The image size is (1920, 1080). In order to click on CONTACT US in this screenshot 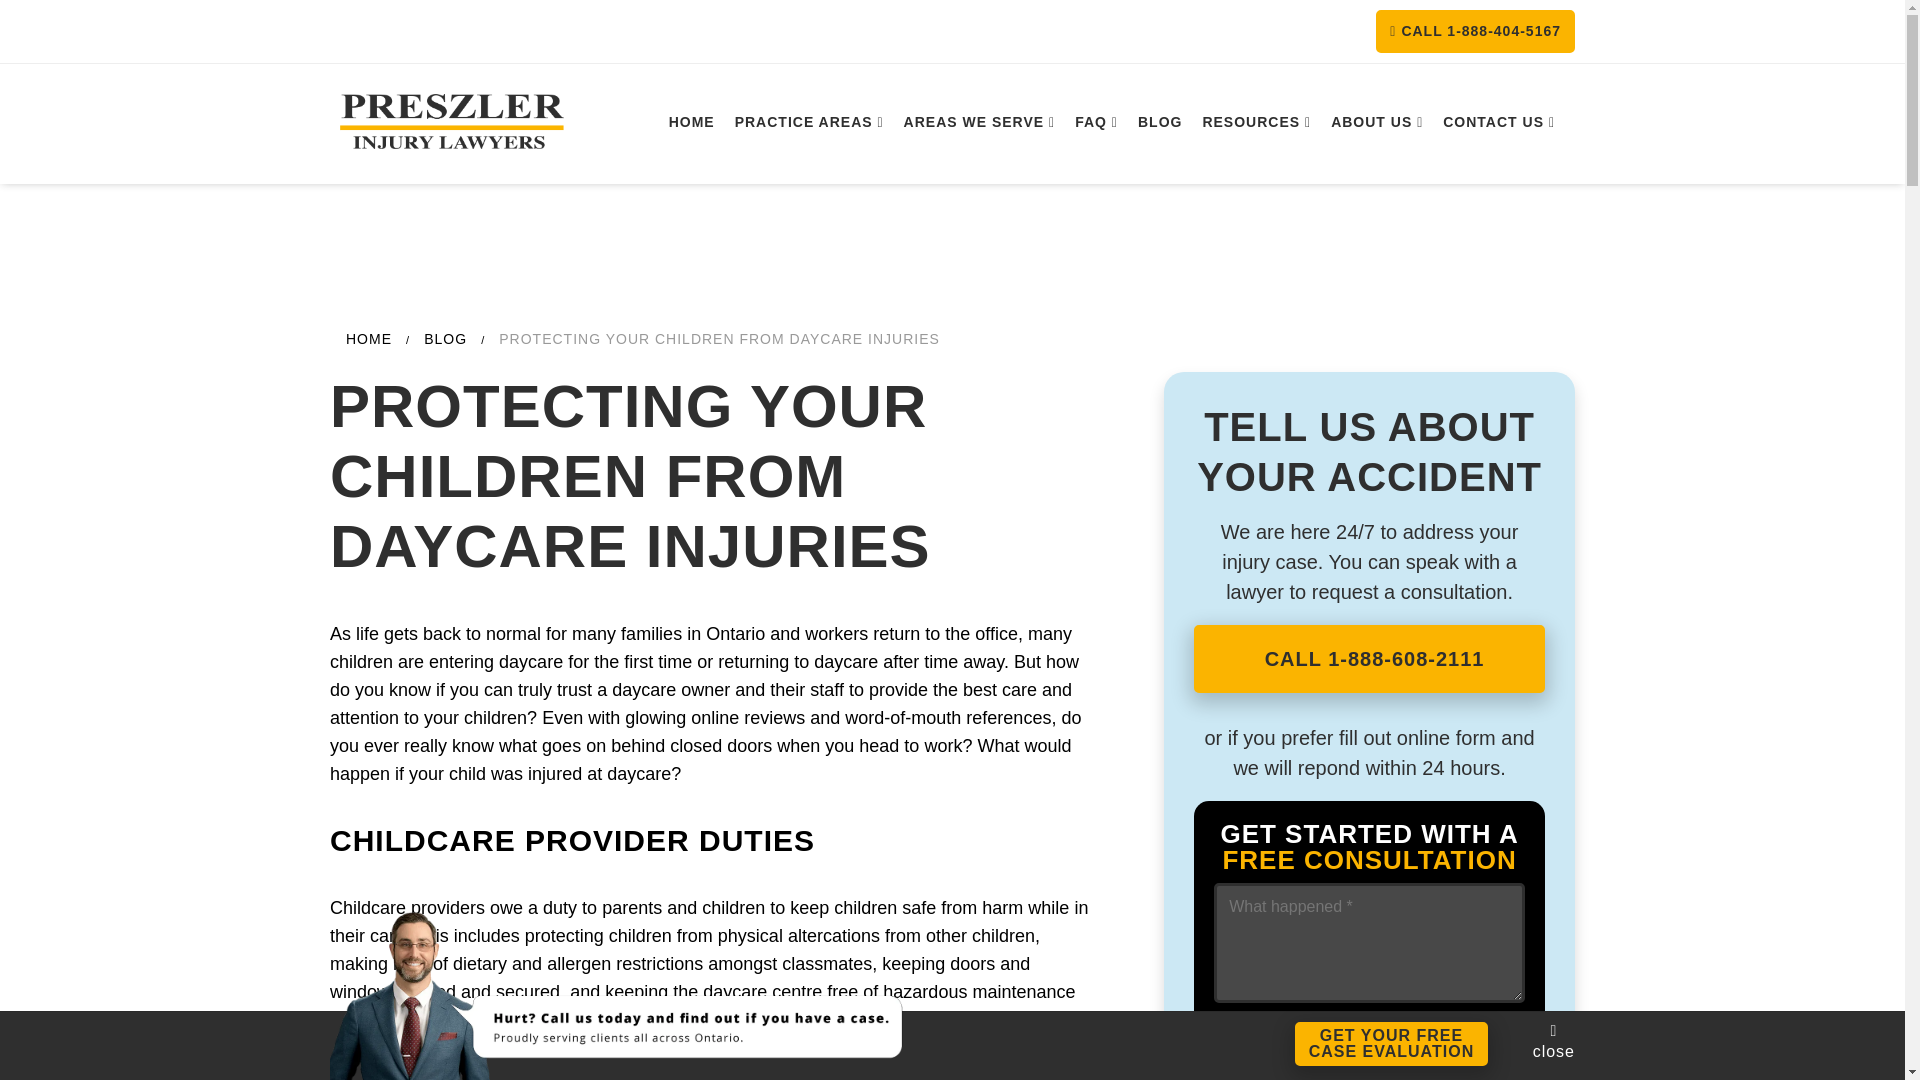, I will do `click(810, 122)`.